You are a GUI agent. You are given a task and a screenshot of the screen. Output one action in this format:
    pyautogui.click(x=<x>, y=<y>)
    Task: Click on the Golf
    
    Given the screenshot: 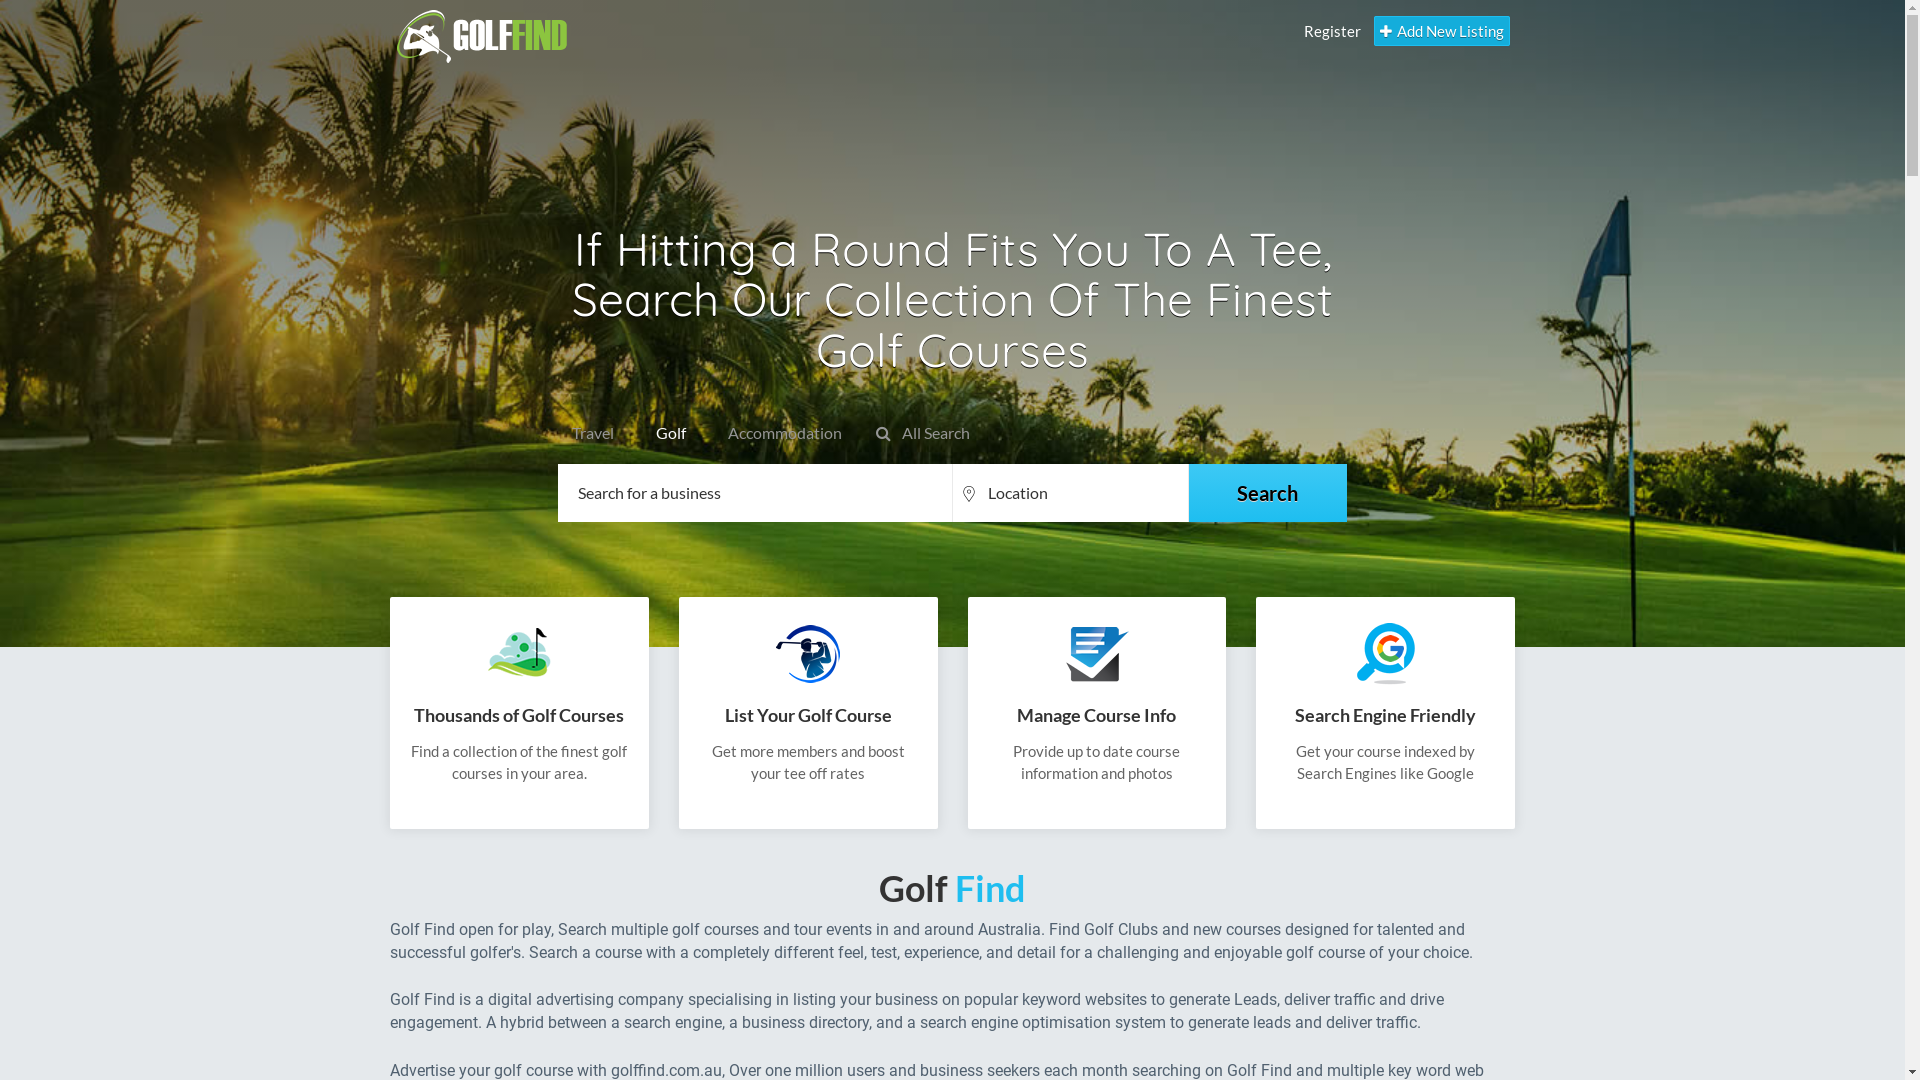 What is the action you would take?
    pyautogui.click(x=667, y=434)
    